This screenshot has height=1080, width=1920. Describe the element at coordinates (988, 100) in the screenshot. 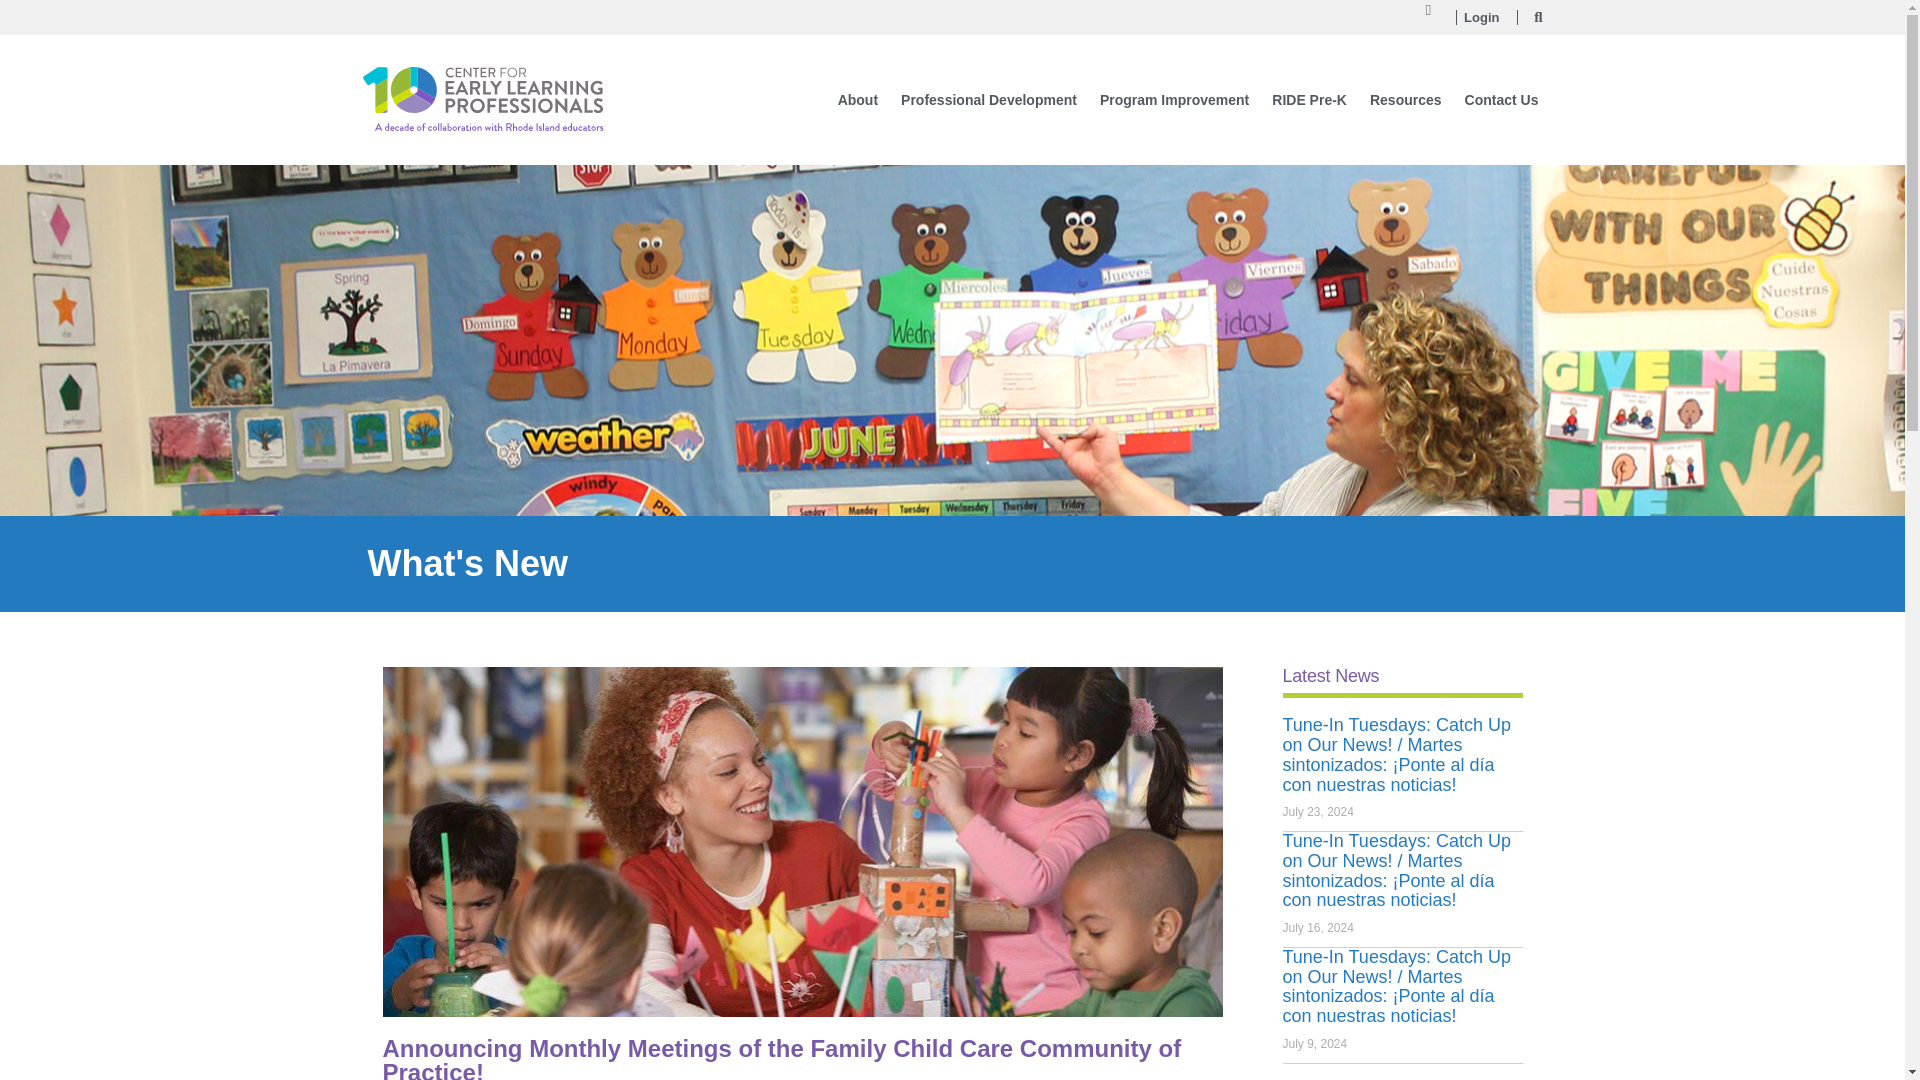

I see `Professional Development` at that location.